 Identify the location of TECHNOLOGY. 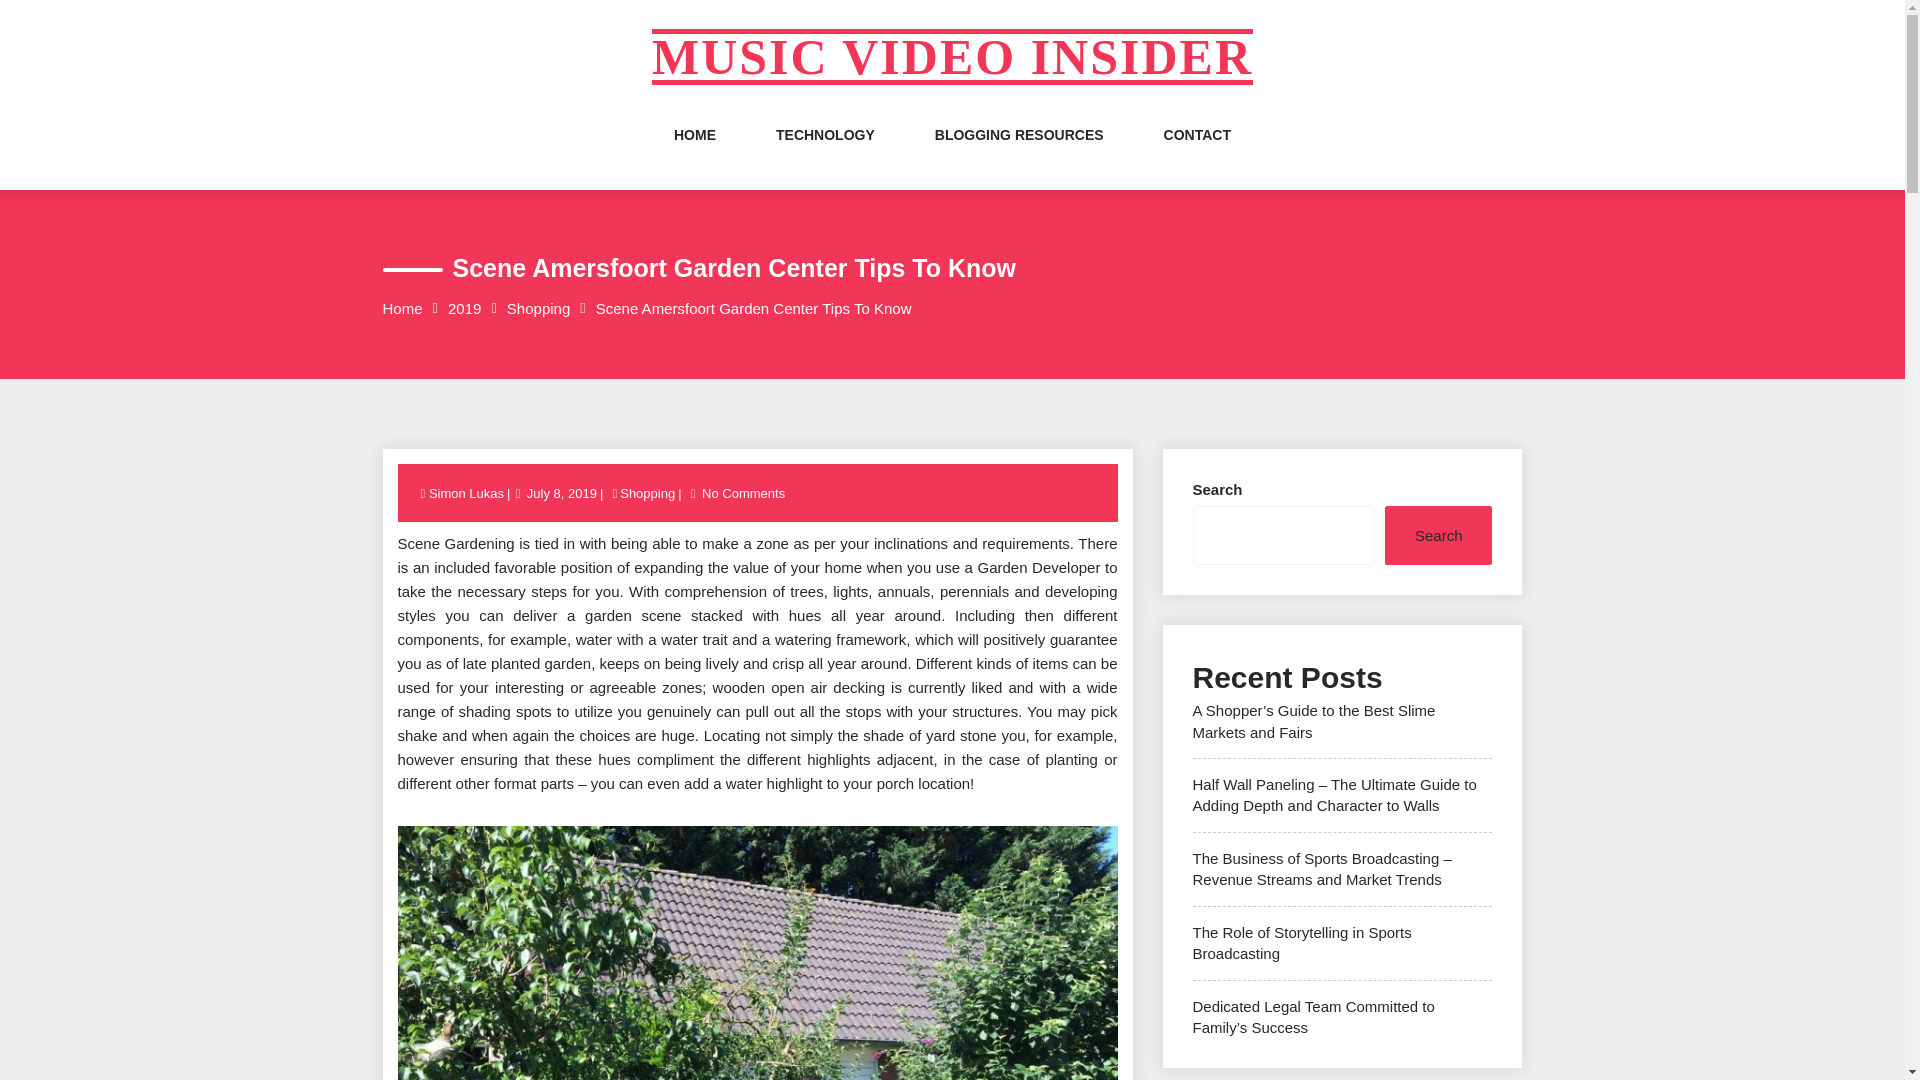
(825, 154).